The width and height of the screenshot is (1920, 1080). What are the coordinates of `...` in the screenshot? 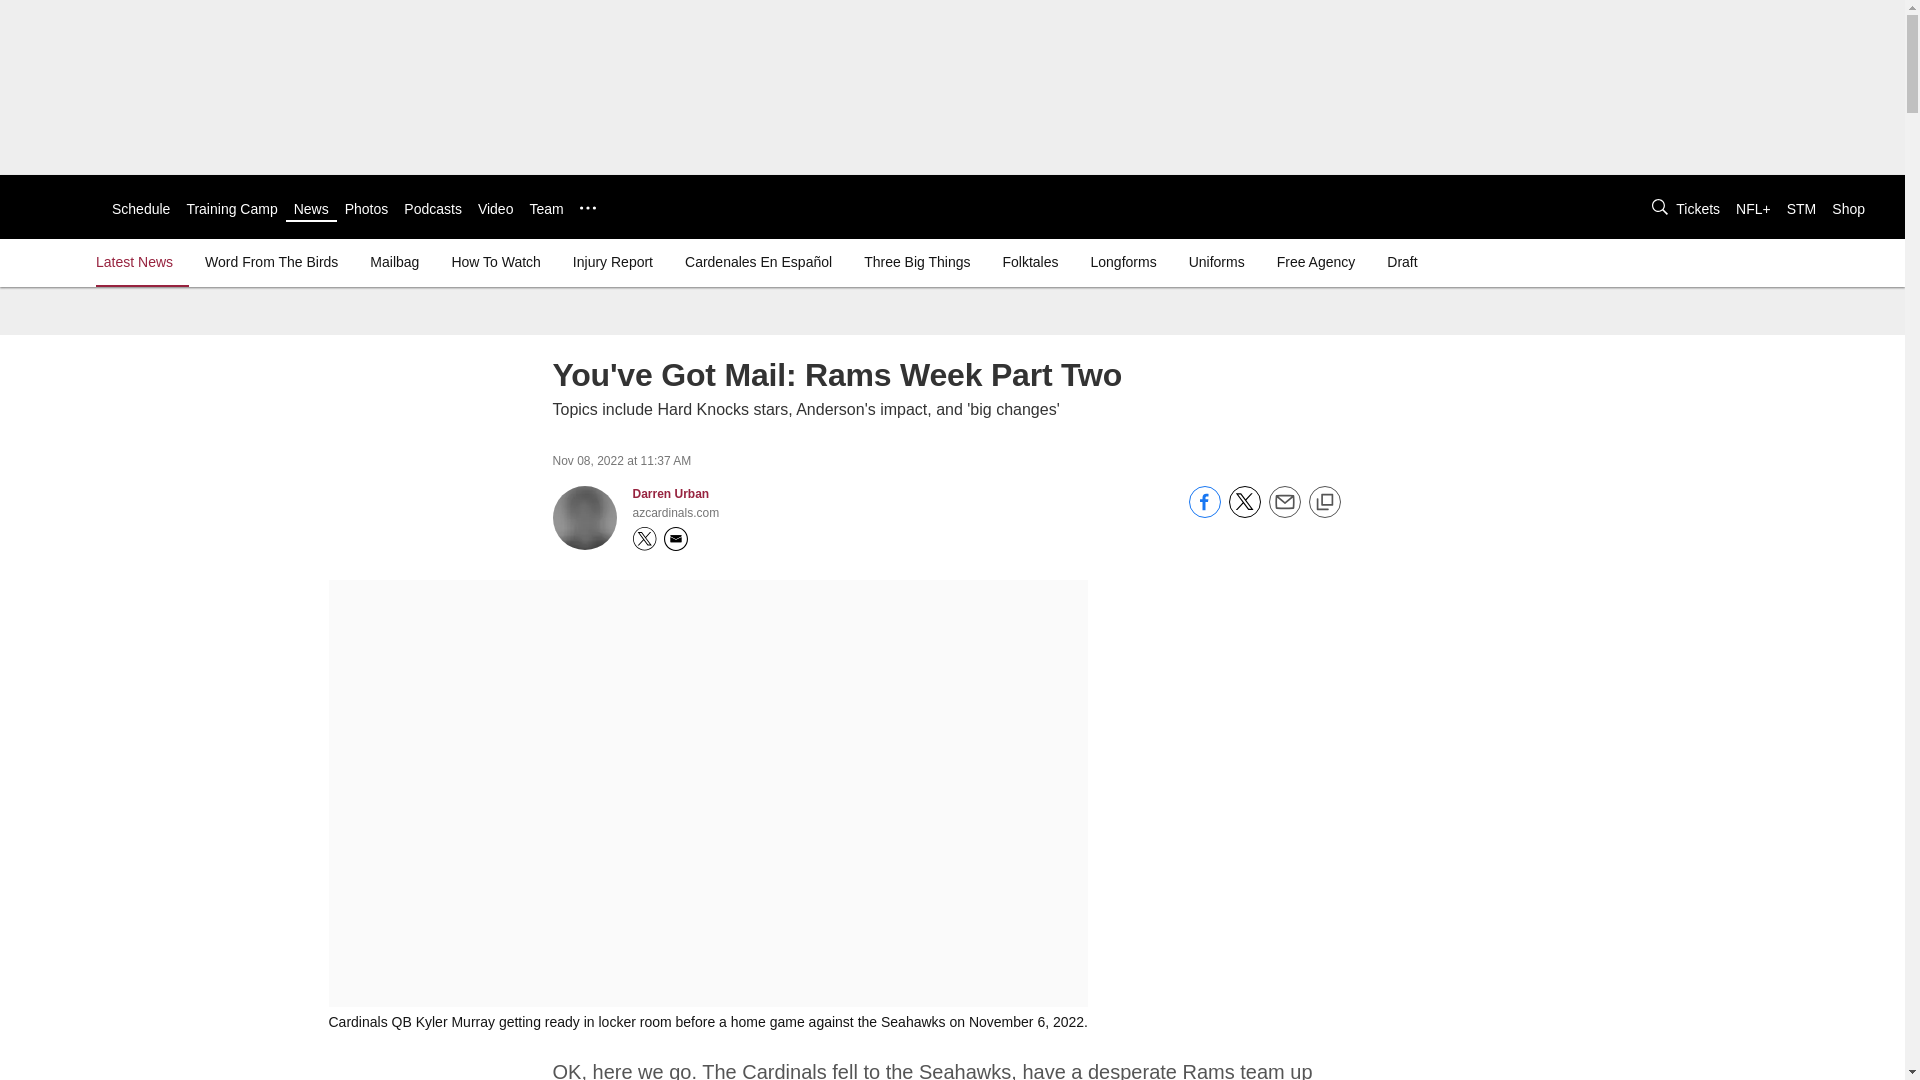 It's located at (587, 208).